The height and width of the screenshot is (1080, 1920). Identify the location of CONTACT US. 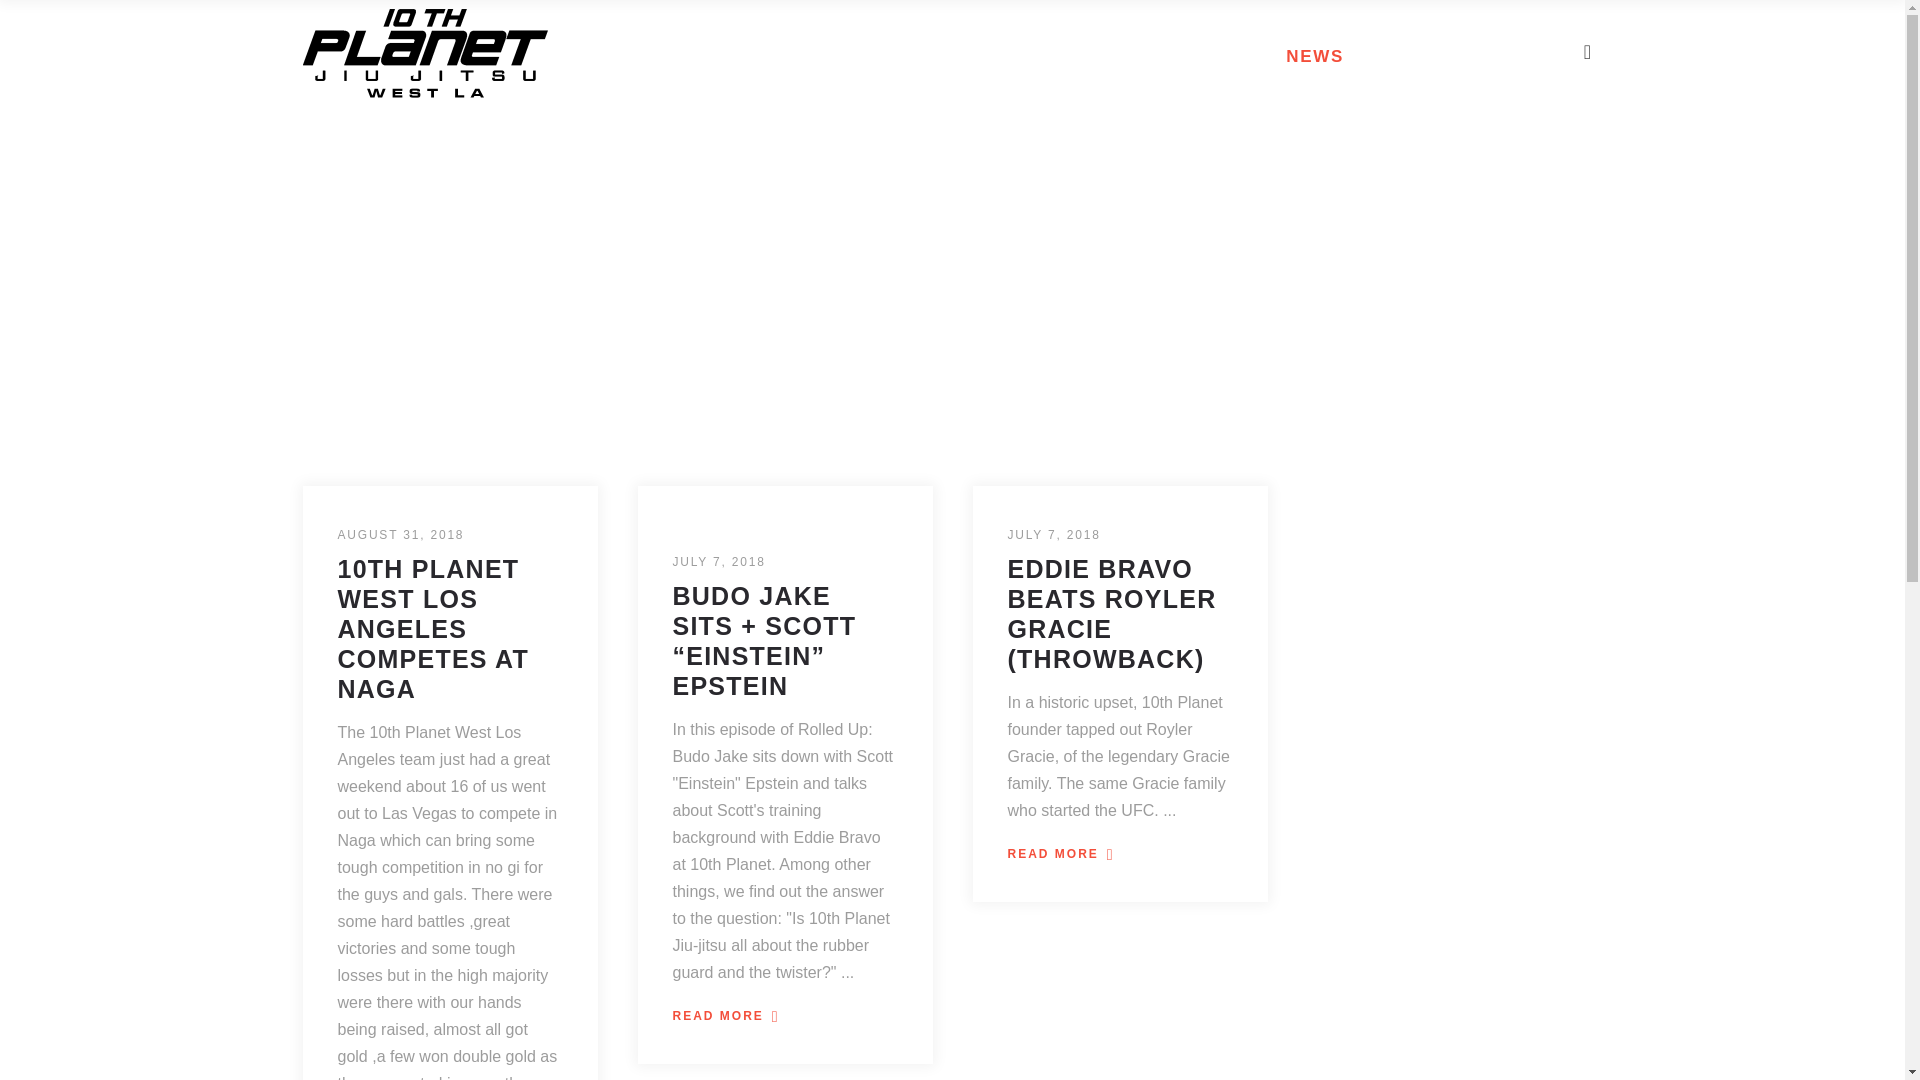
(1452, 53).